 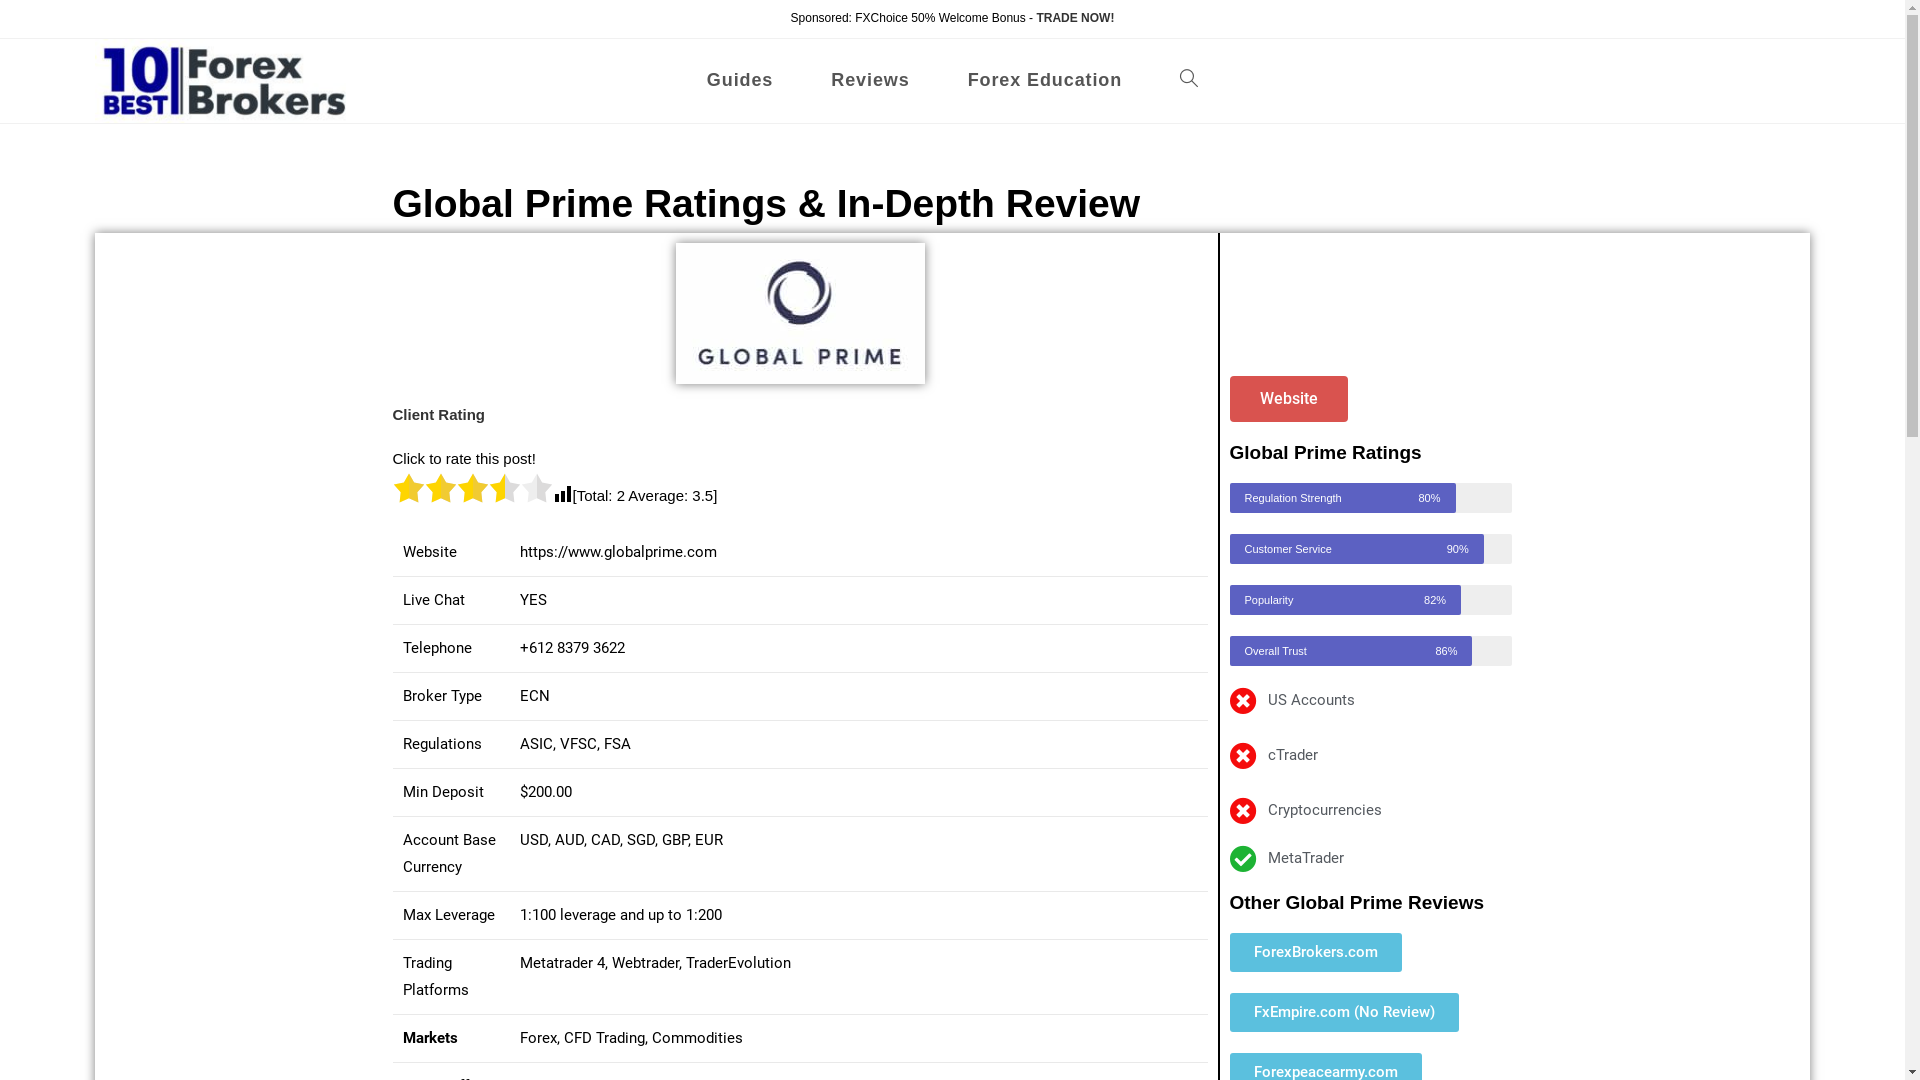 What do you see at coordinates (1046, 80) in the screenshot?
I see `Forex Education` at bounding box center [1046, 80].